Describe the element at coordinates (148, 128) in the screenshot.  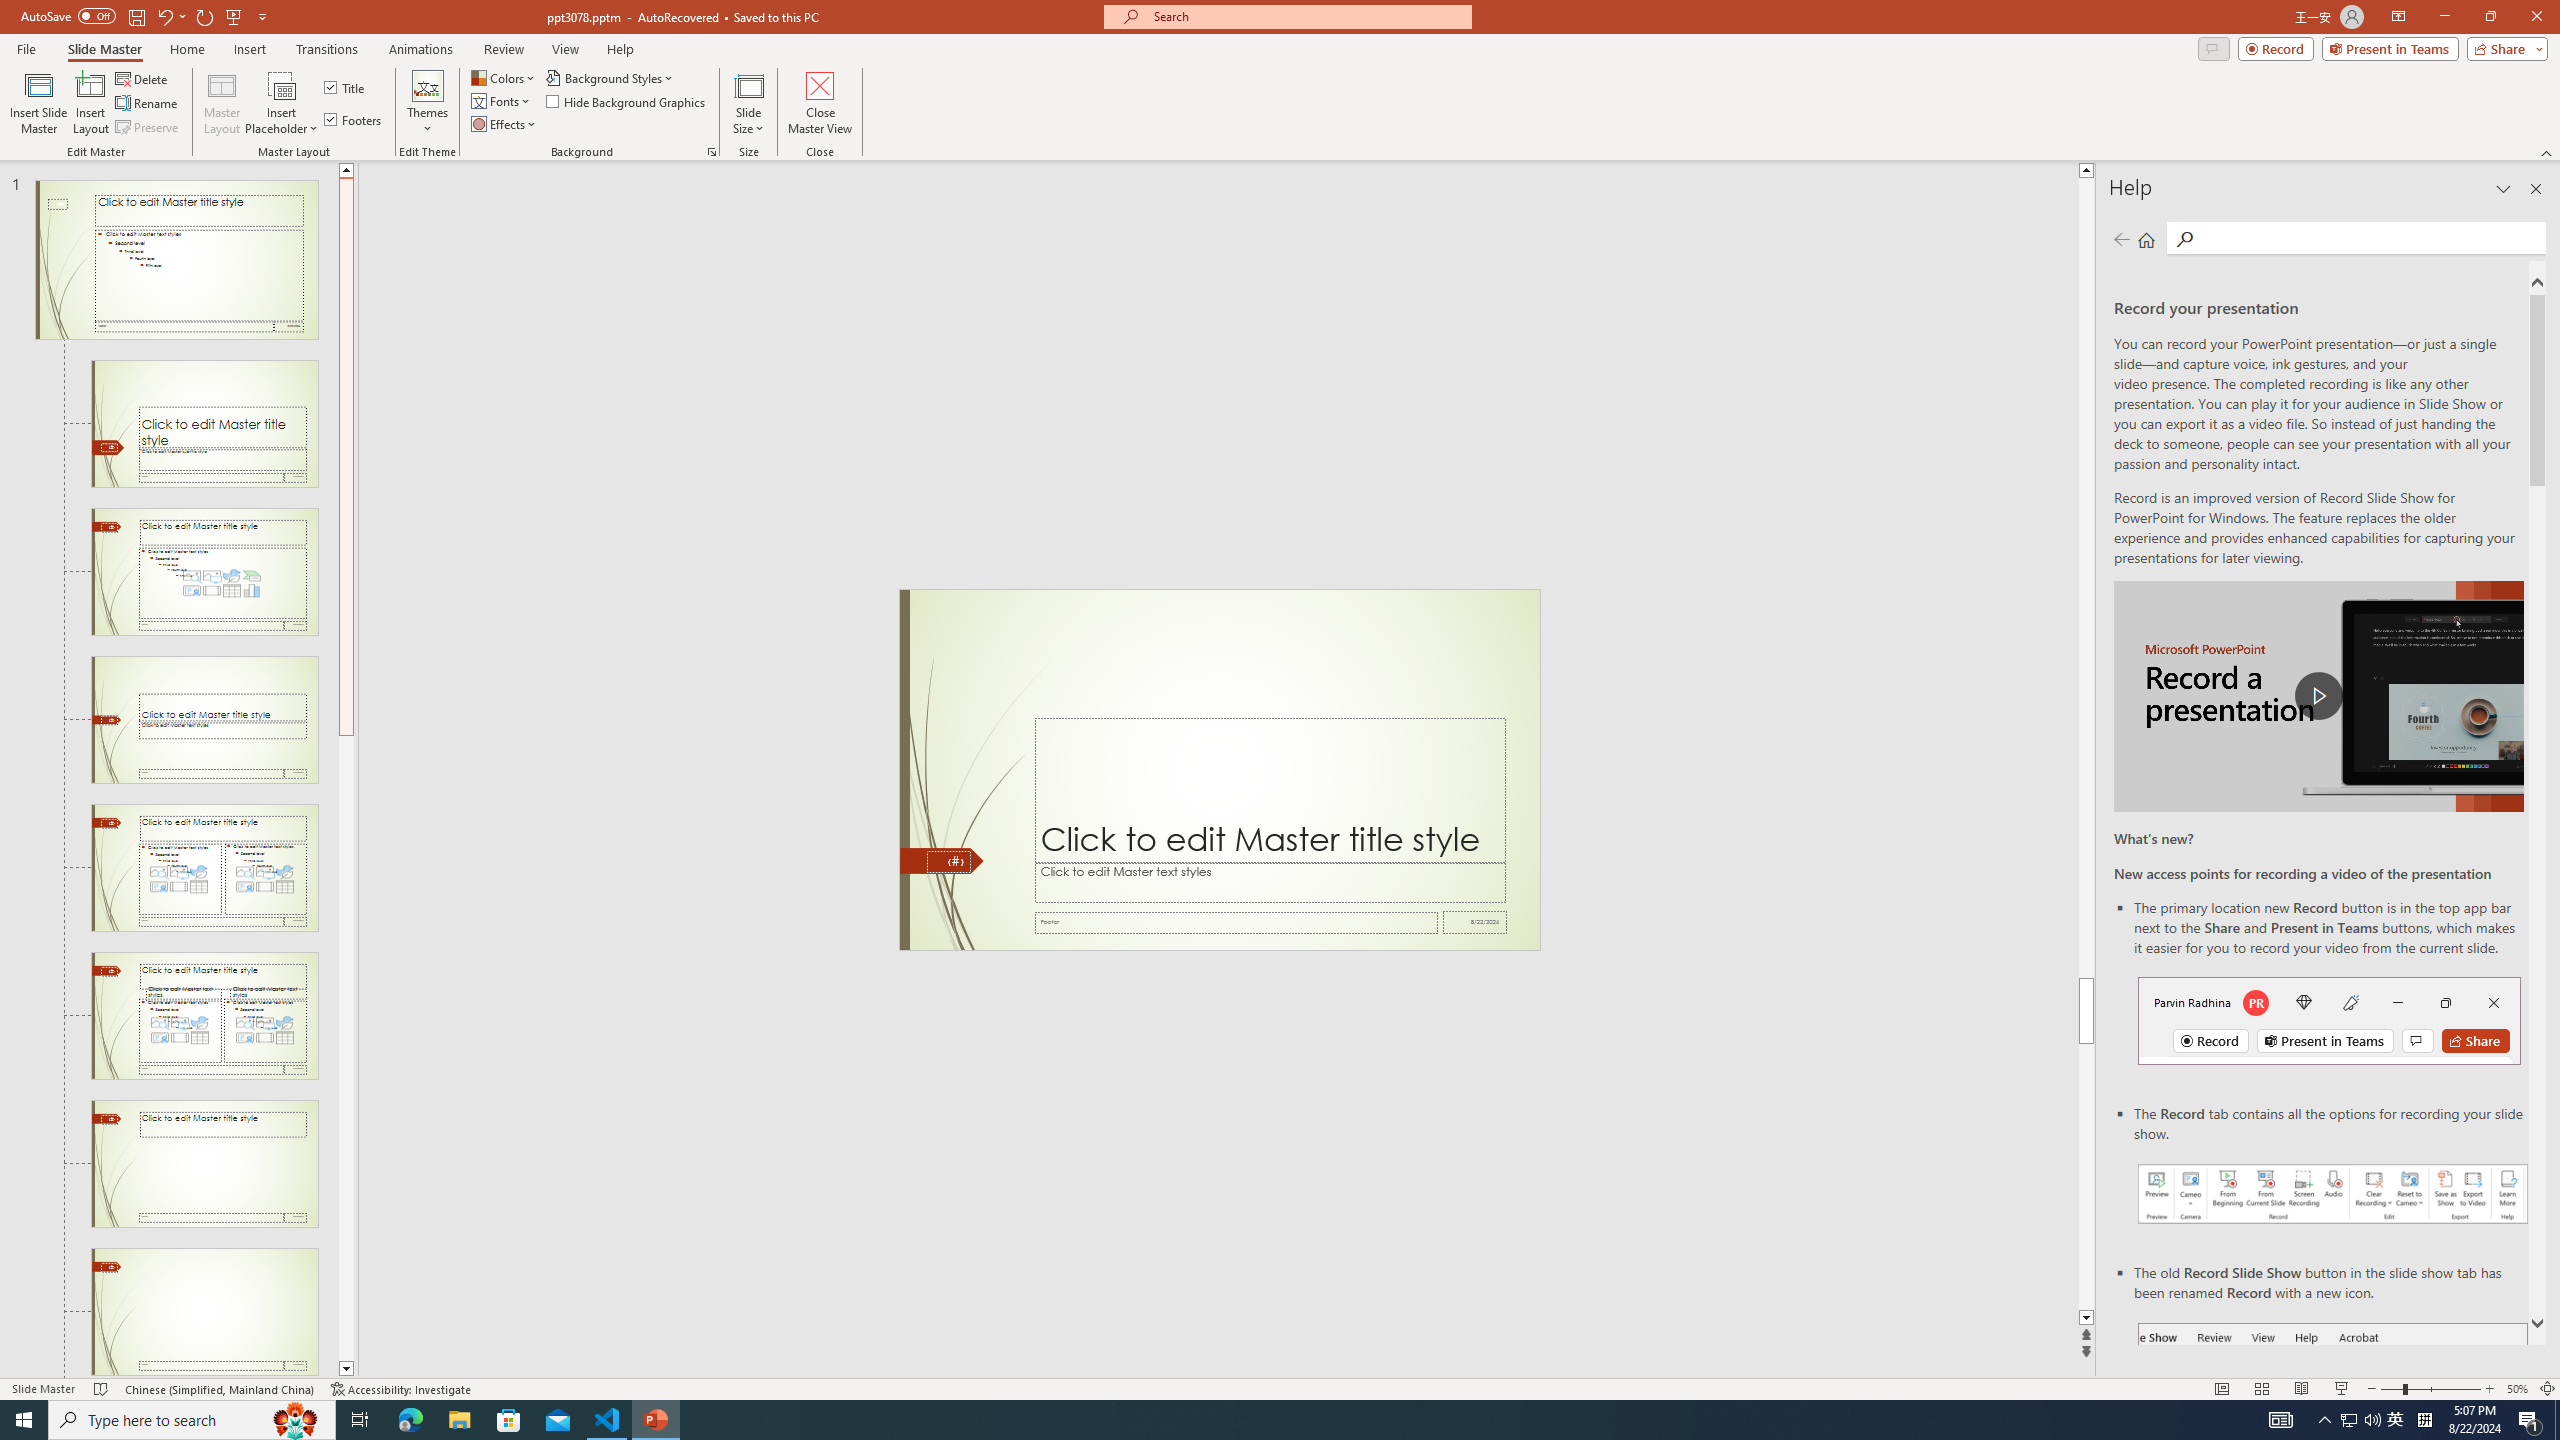
I see `Preserve` at that location.